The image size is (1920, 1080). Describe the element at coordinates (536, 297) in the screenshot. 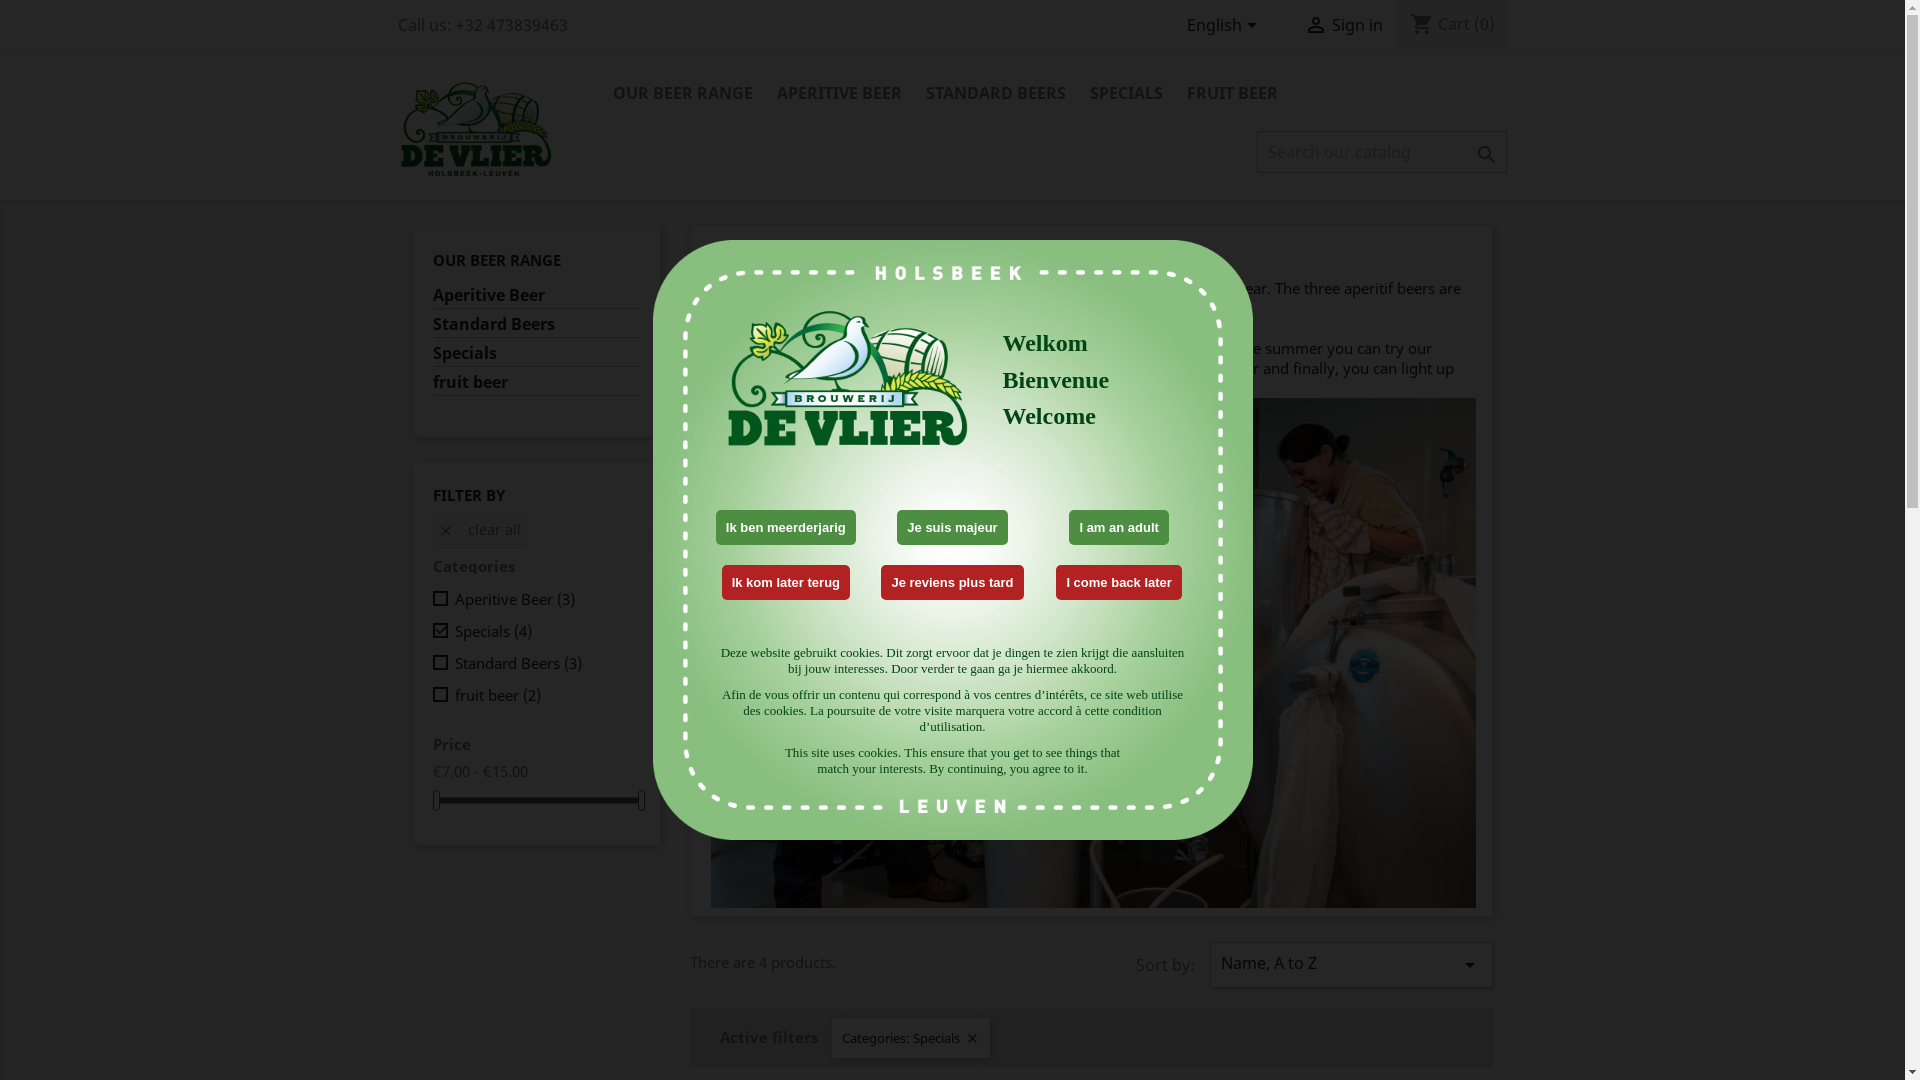

I see `Aperitive Beer` at that location.